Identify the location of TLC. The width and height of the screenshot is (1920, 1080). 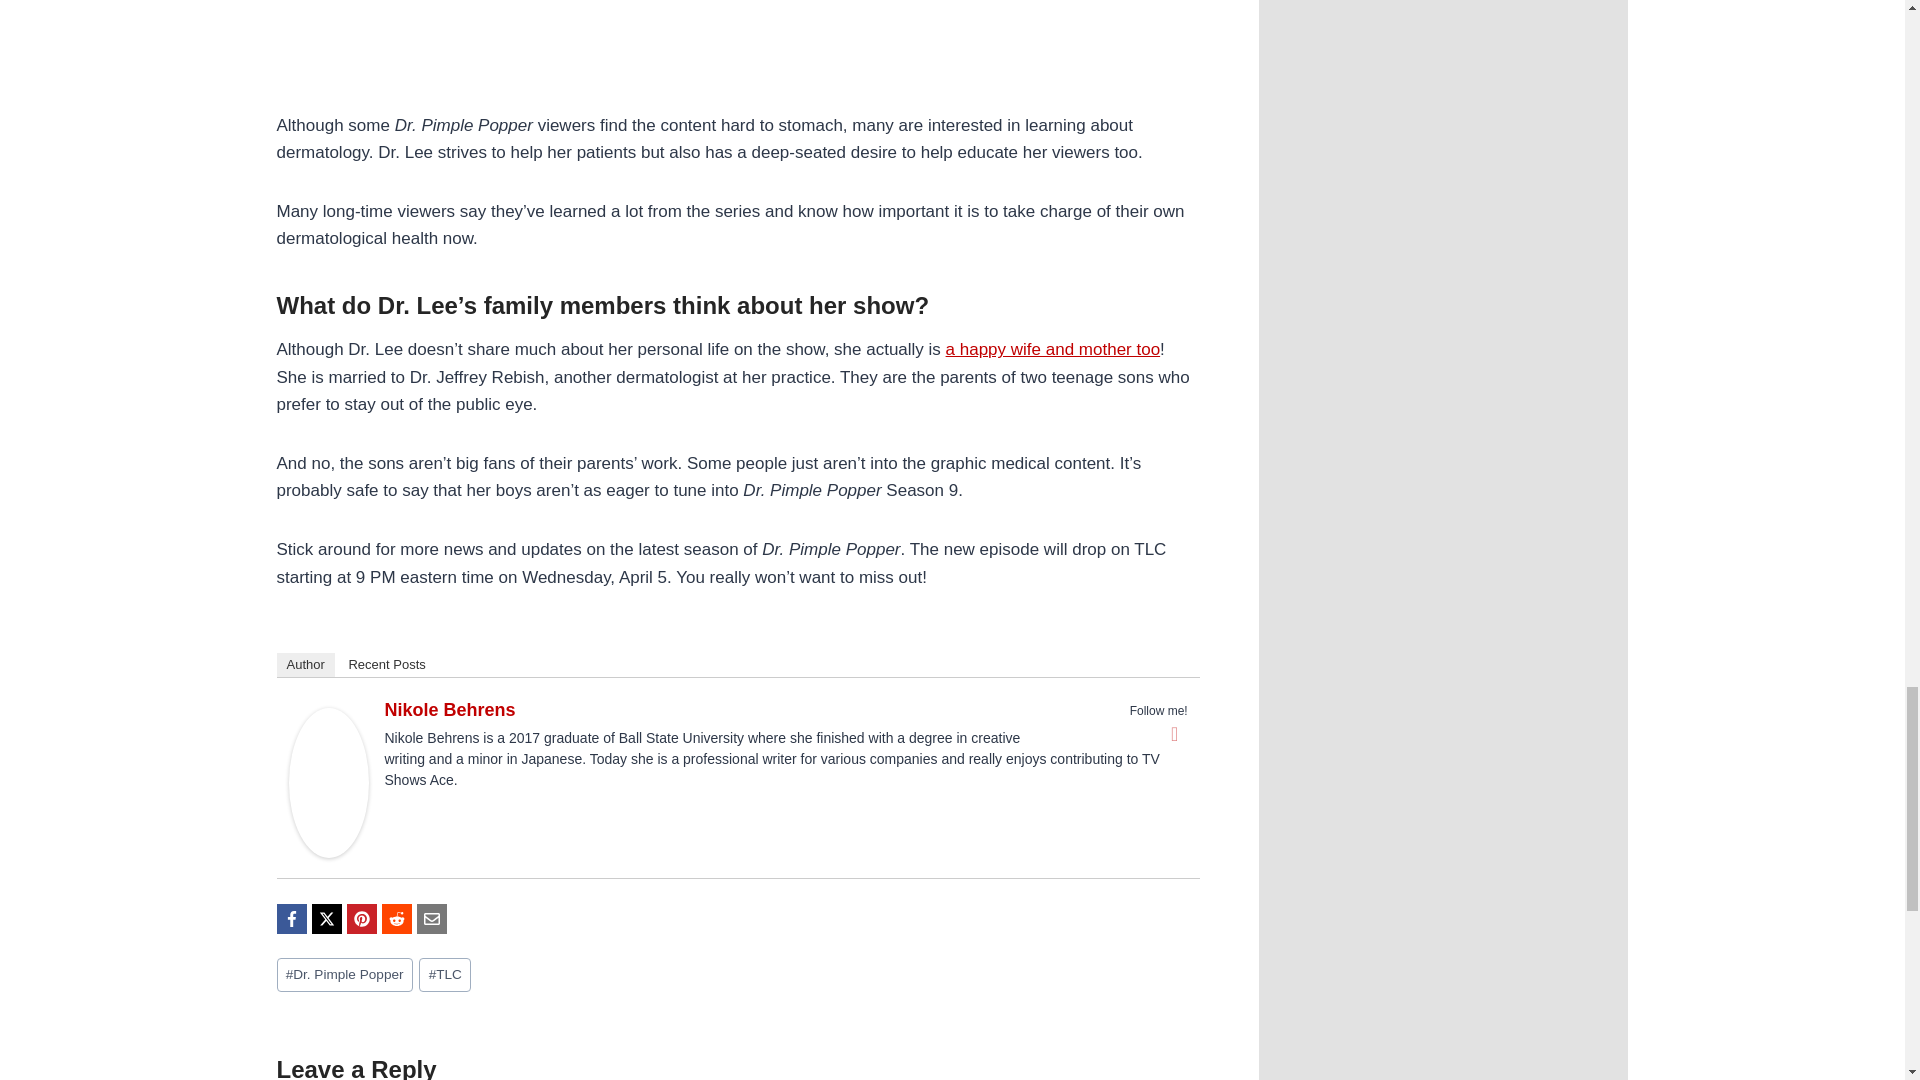
(444, 974).